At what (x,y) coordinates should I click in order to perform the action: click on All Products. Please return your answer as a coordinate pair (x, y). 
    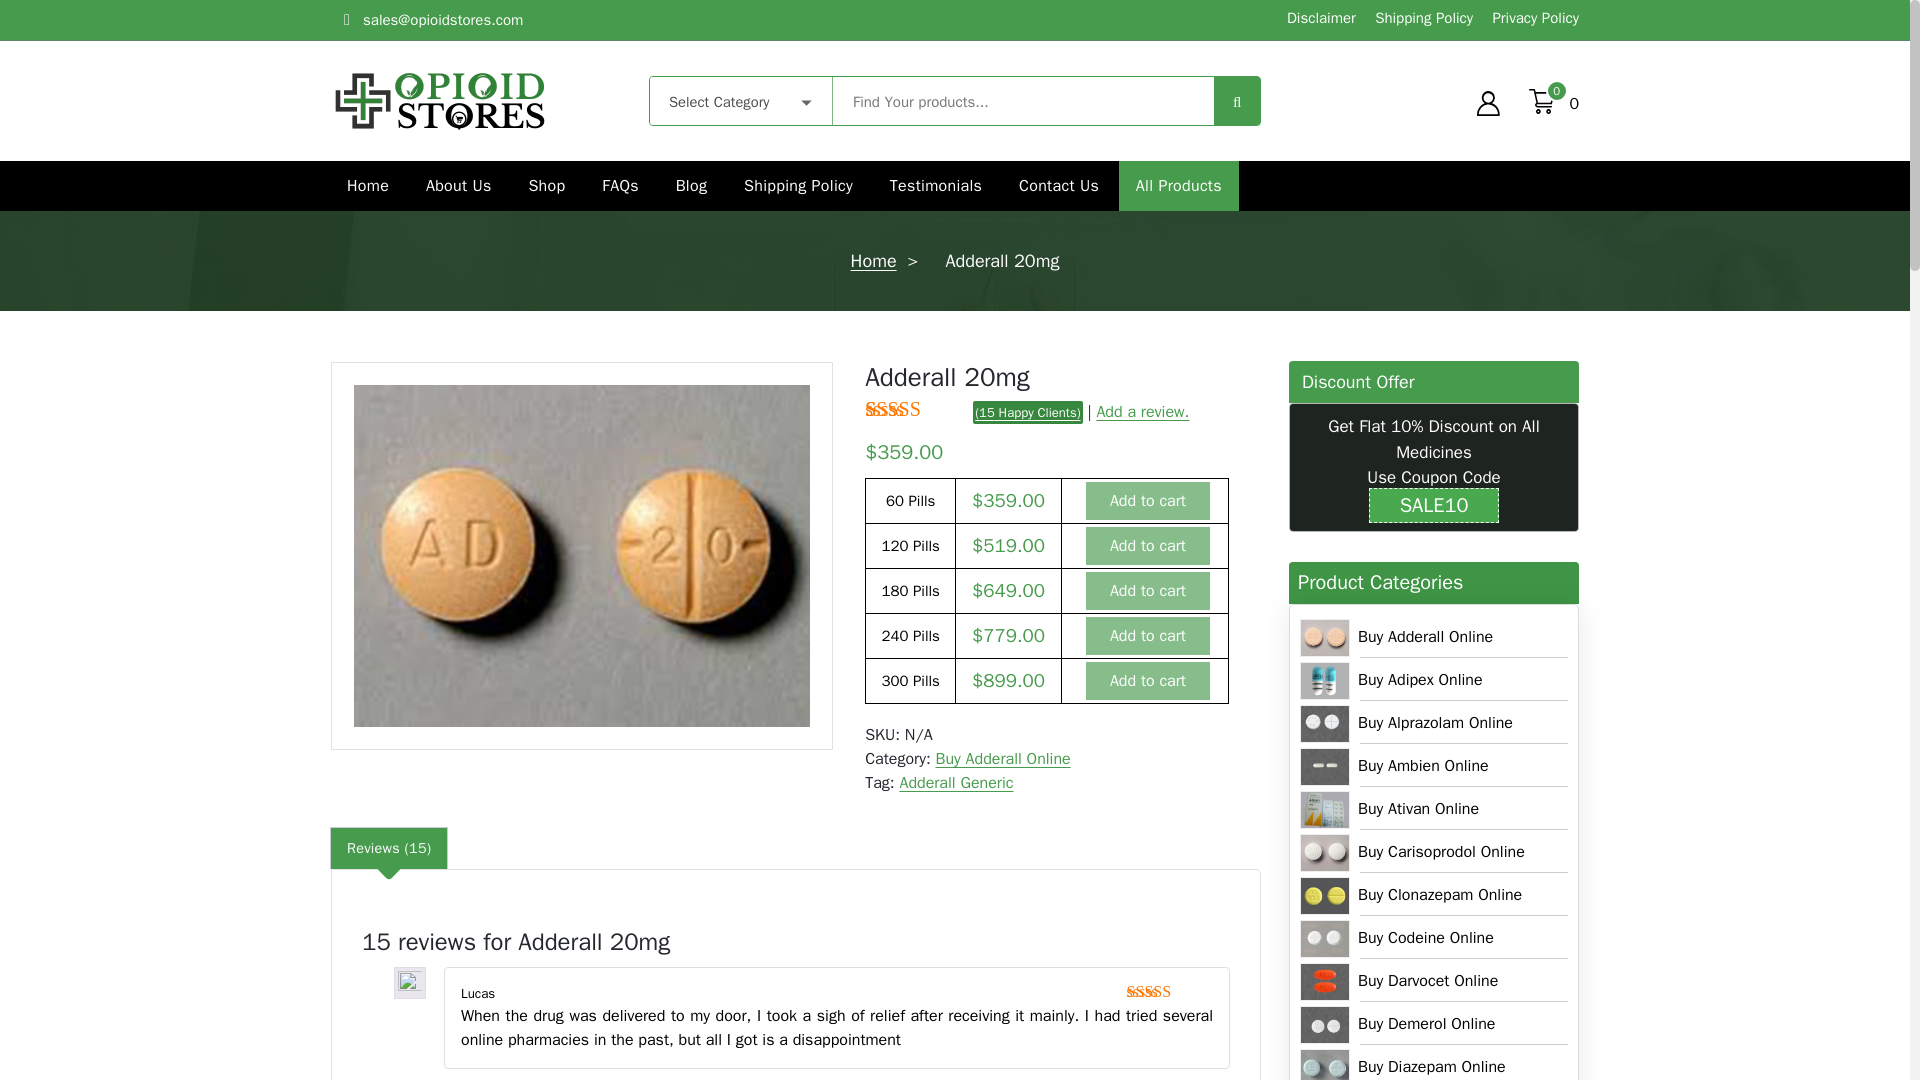
    Looking at the image, I should click on (1178, 185).